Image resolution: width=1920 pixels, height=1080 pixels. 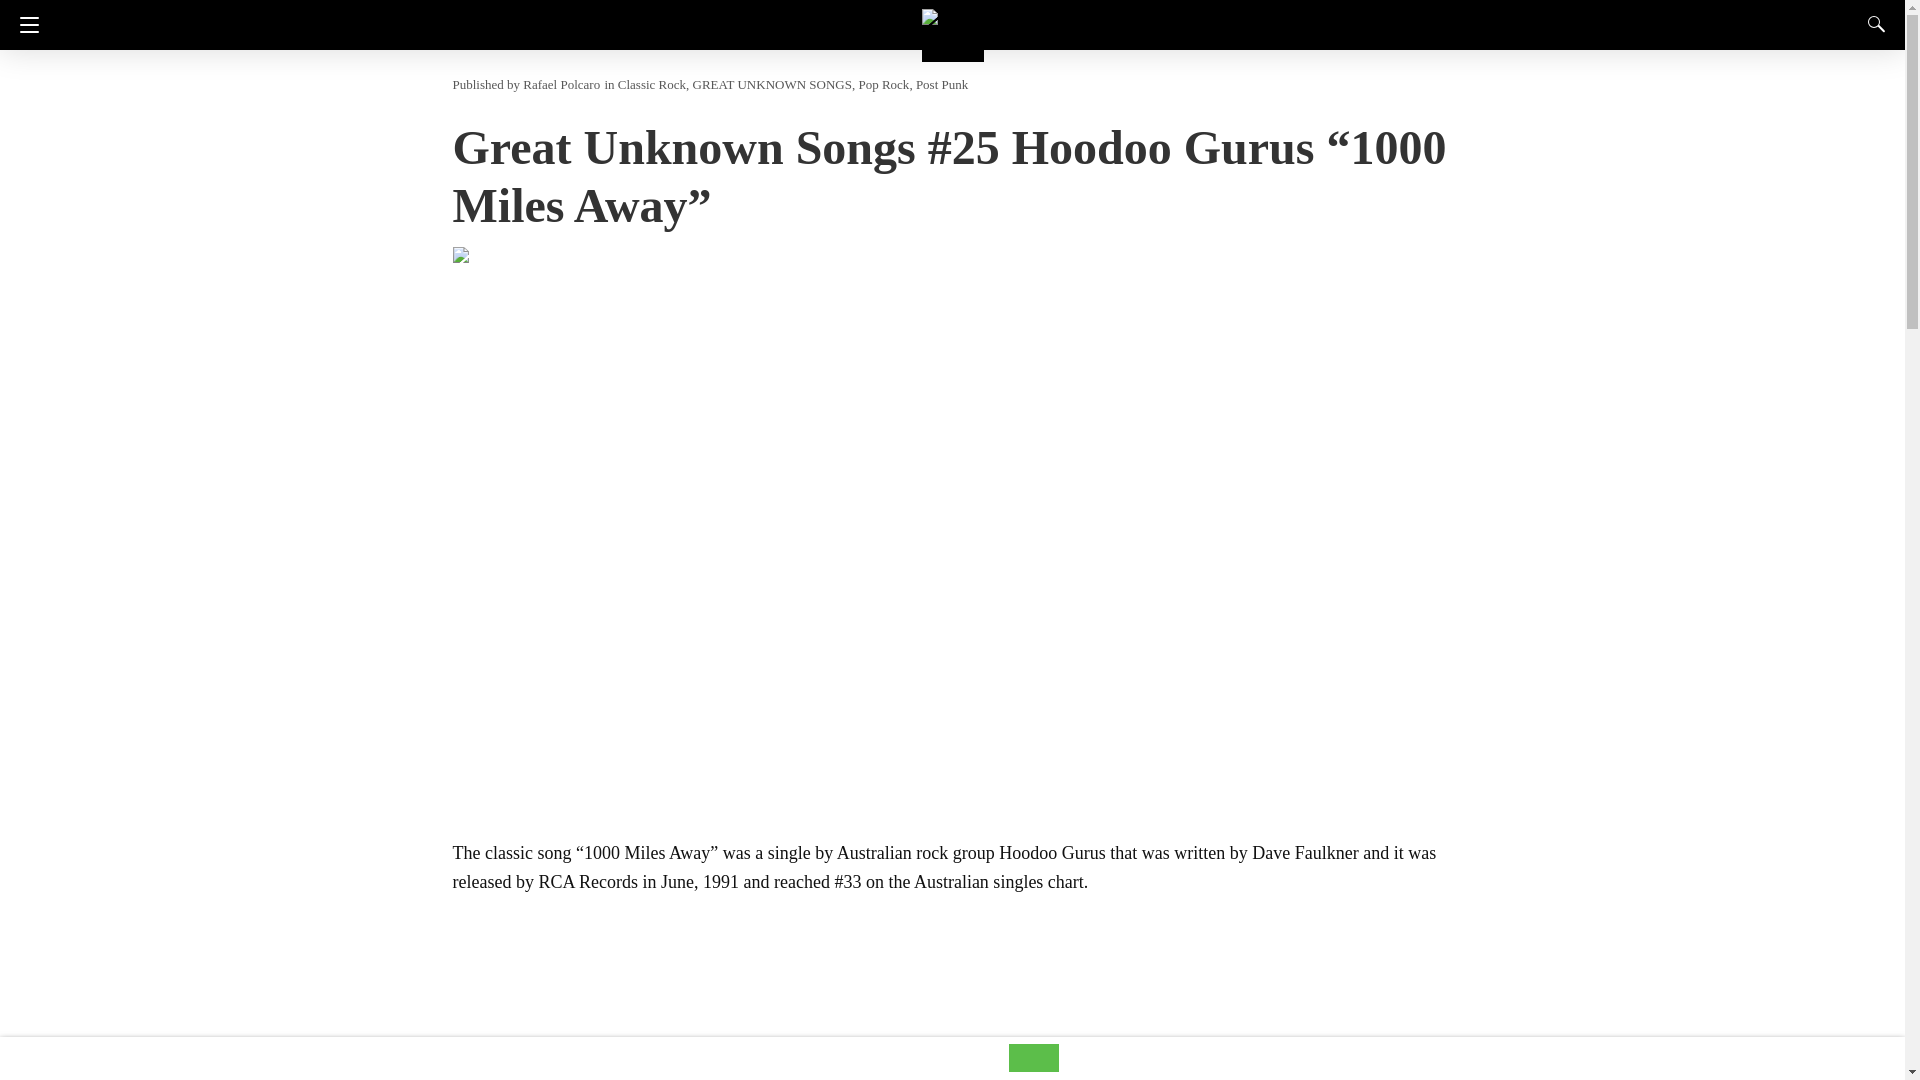 I want to click on Pop Rock, so click(x=883, y=84).